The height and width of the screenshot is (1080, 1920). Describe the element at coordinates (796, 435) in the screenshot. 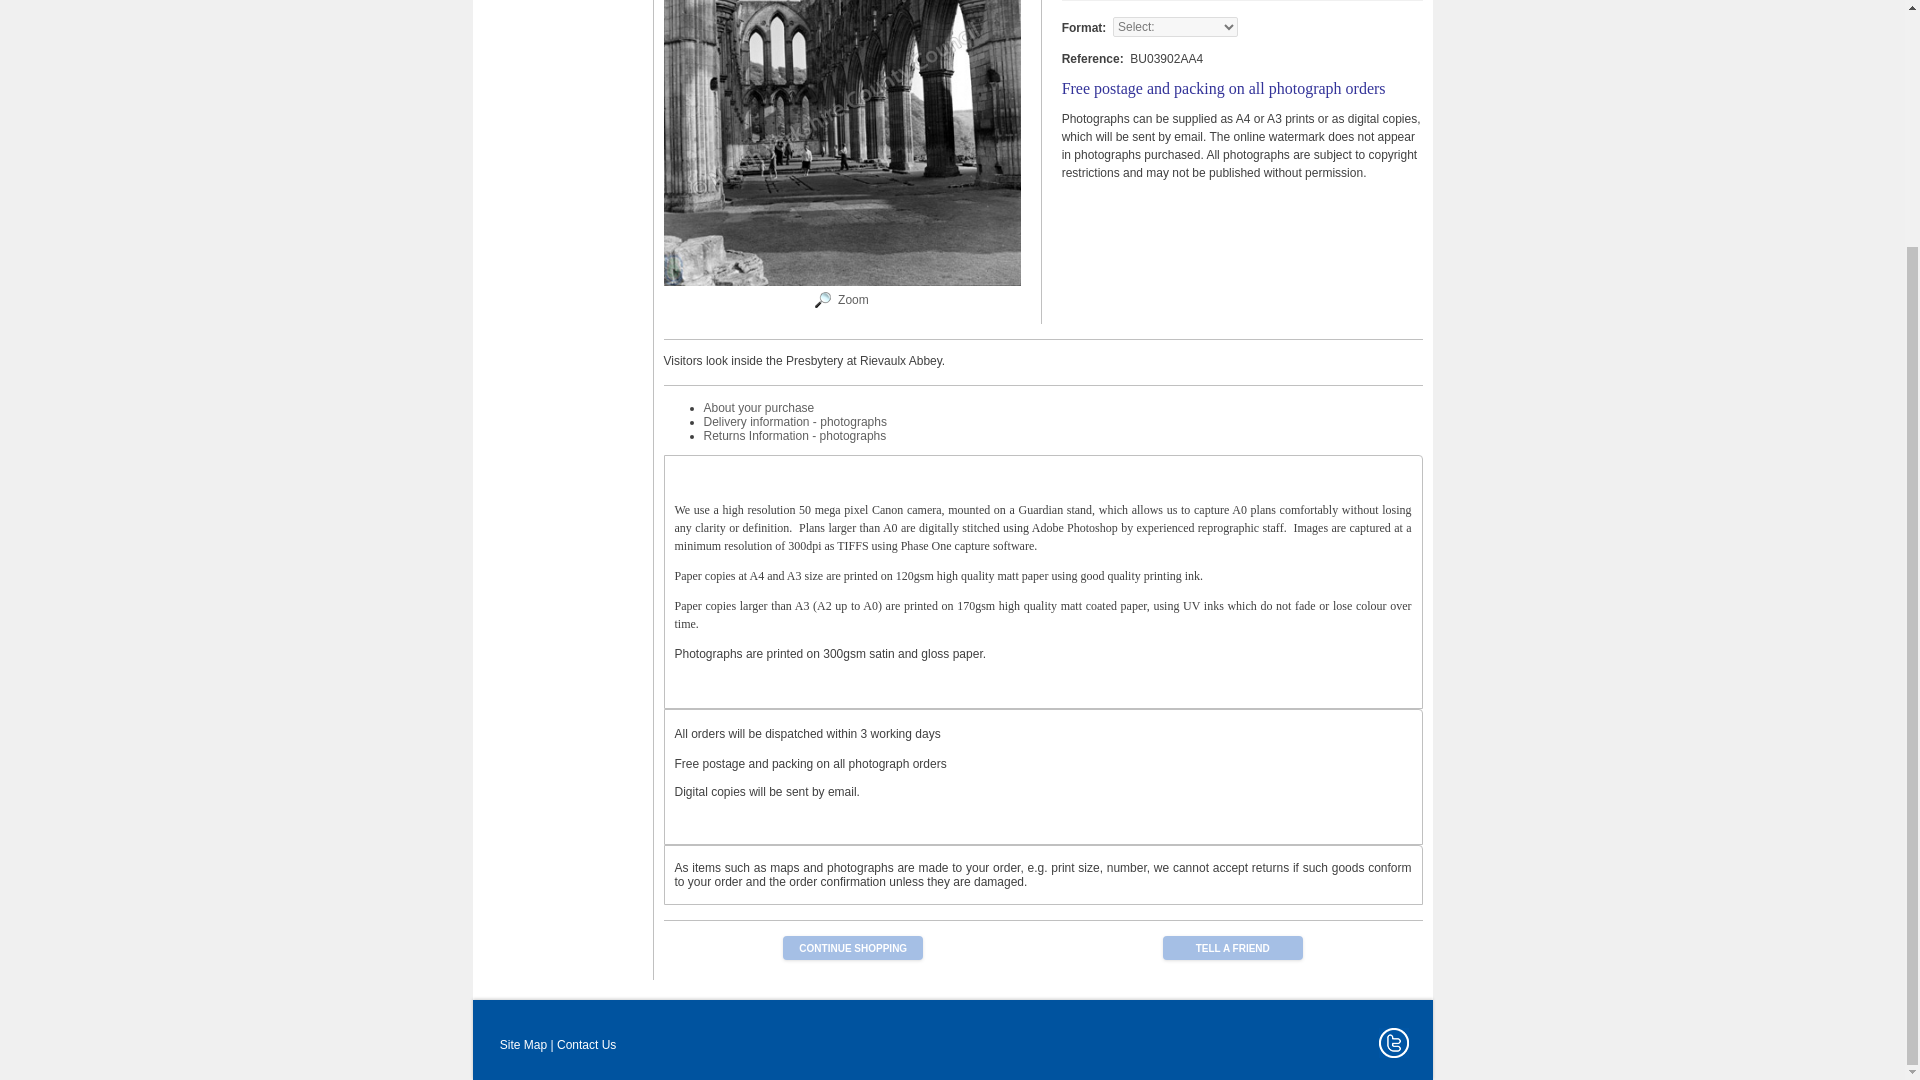

I see `Returns Information - photographs` at that location.